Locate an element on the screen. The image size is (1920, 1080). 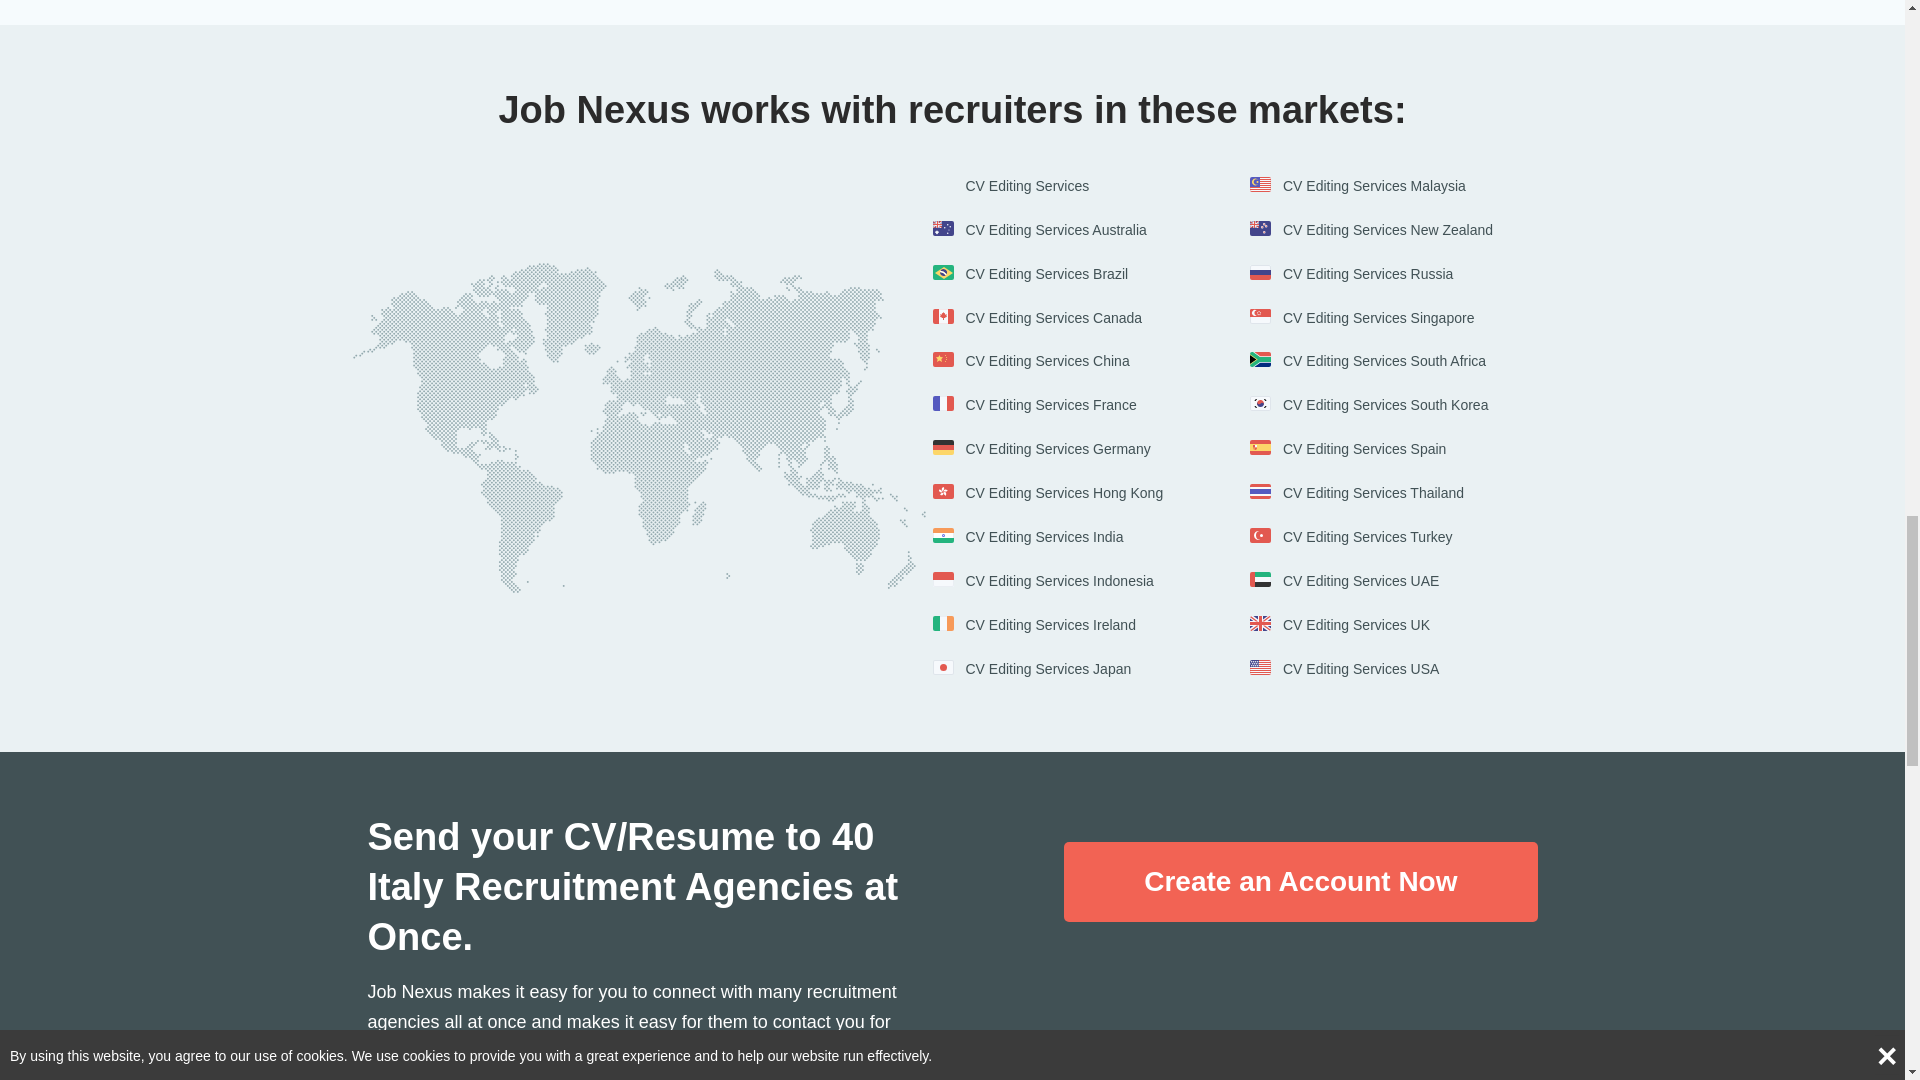
CV Editing Services Spain is located at coordinates (1378, 449).